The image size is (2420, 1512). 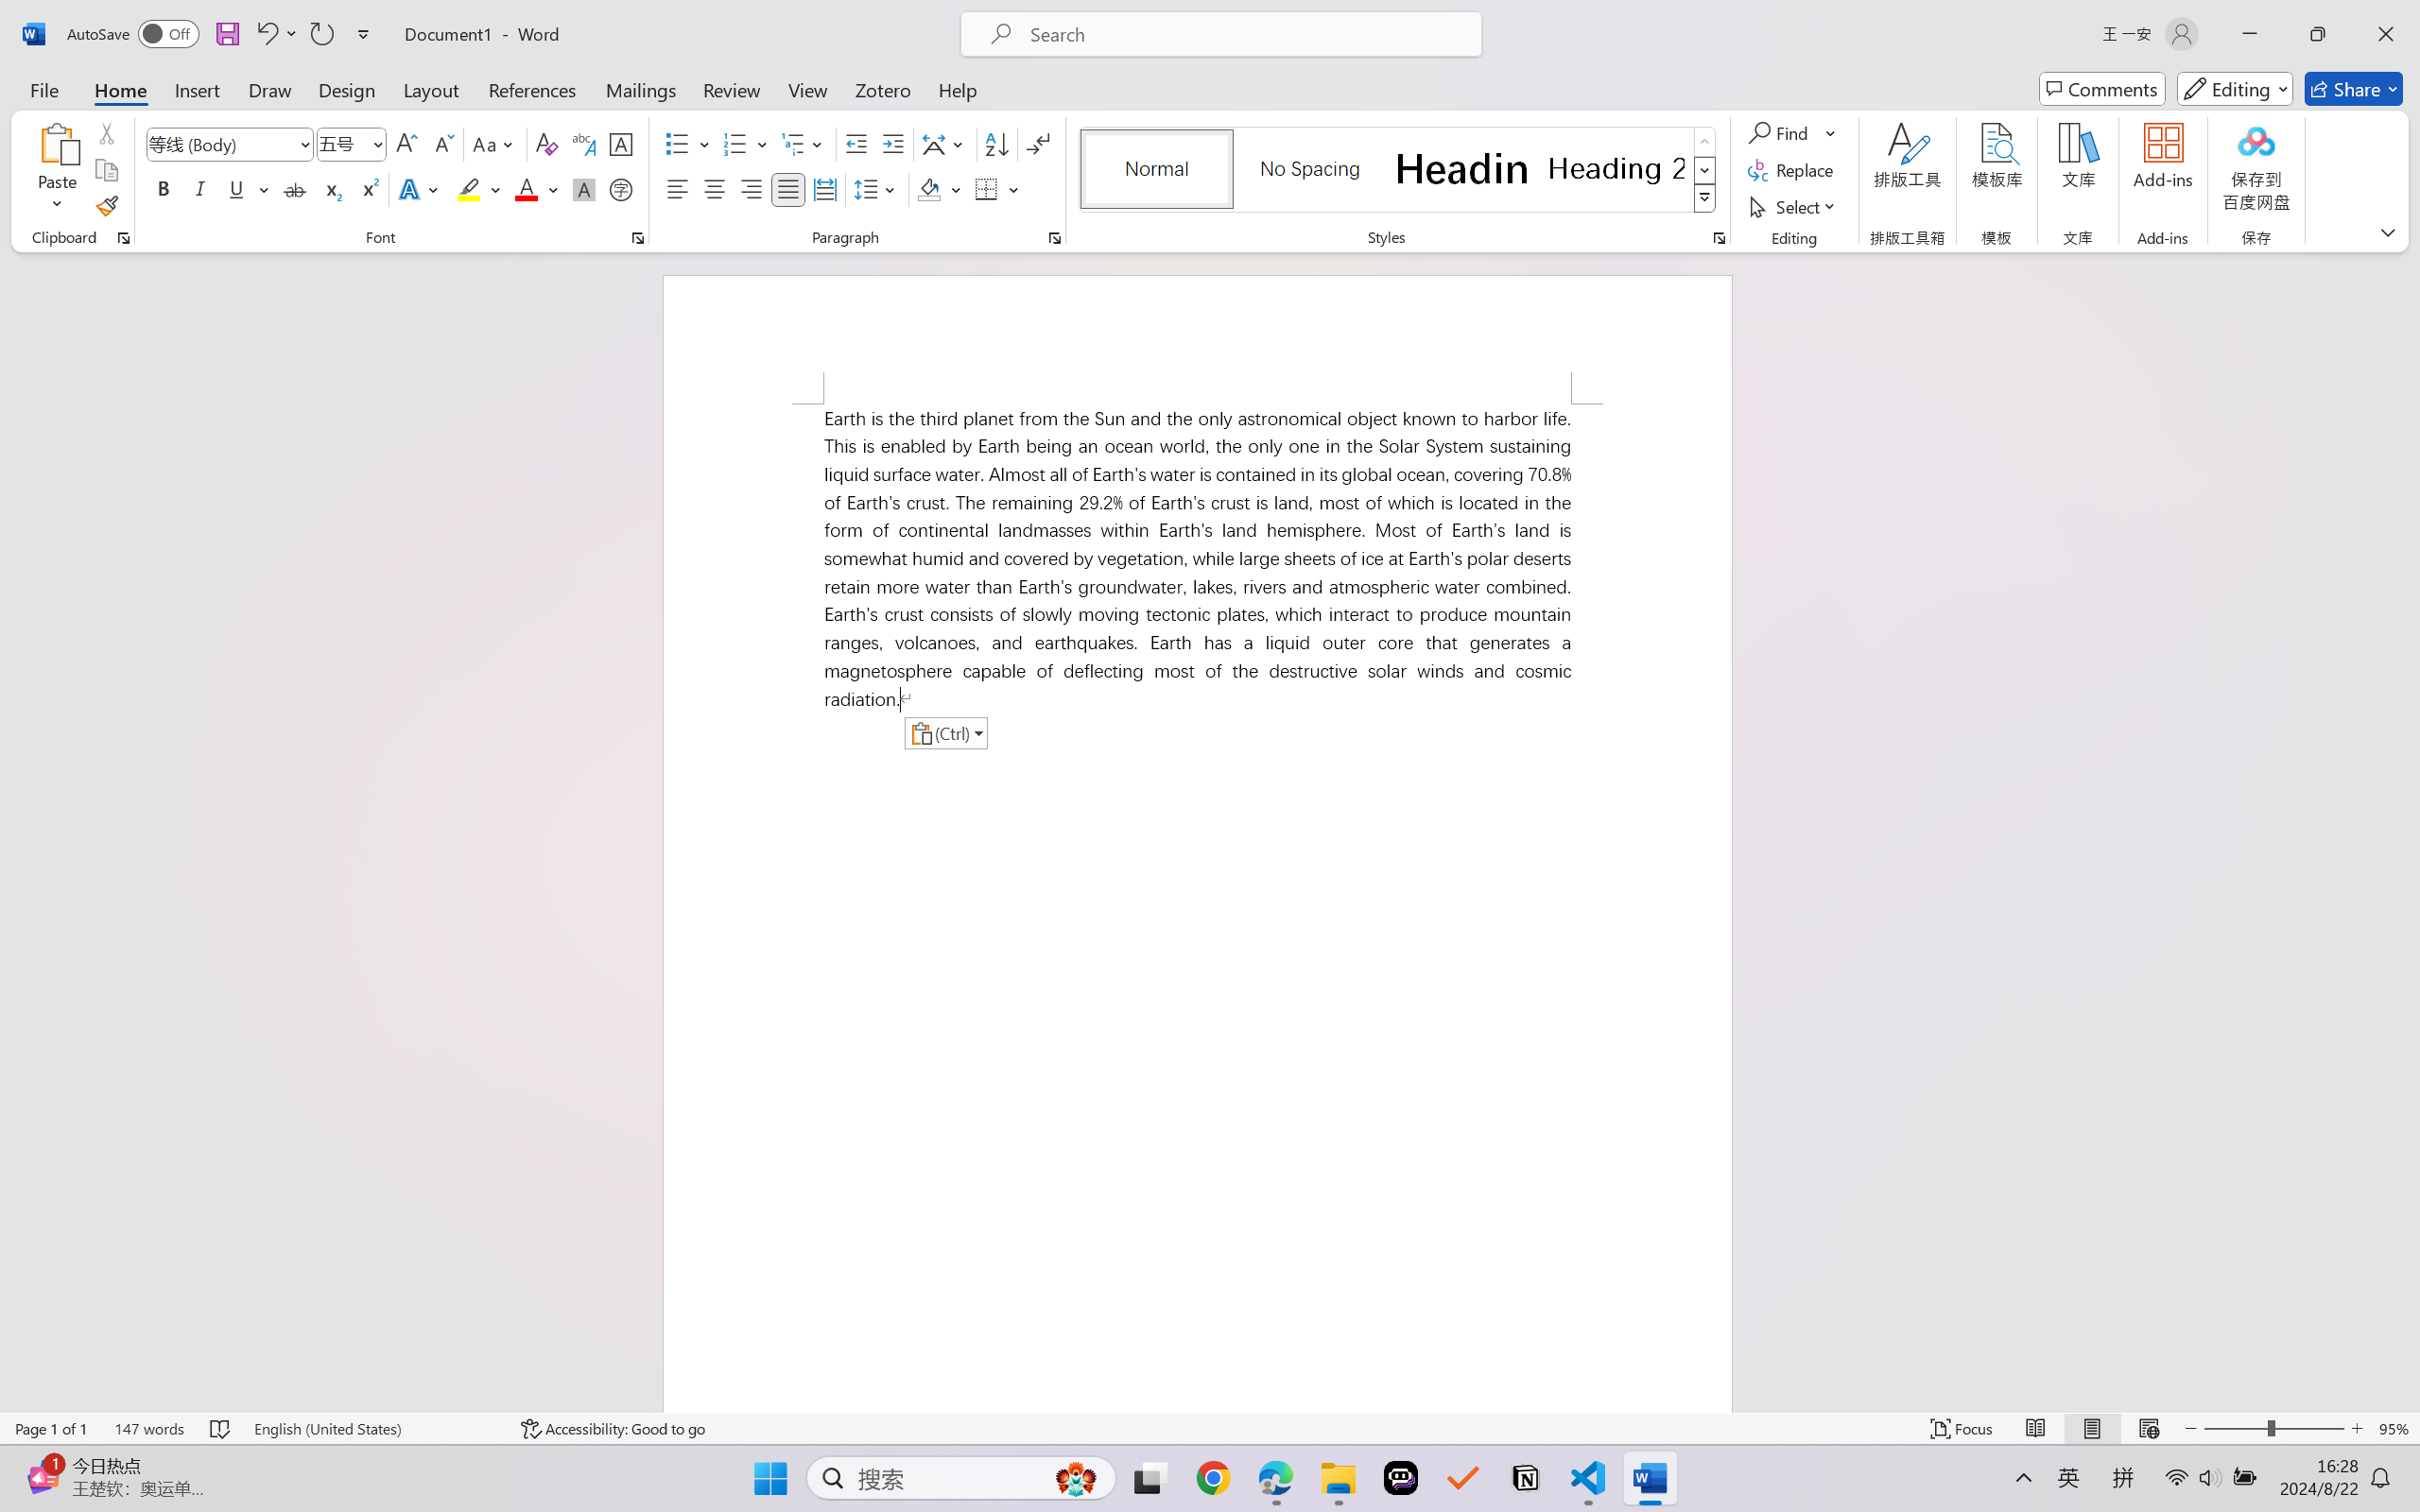 What do you see at coordinates (877, 189) in the screenshot?
I see `Line and Paragraph Spacing` at bounding box center [877, 189].